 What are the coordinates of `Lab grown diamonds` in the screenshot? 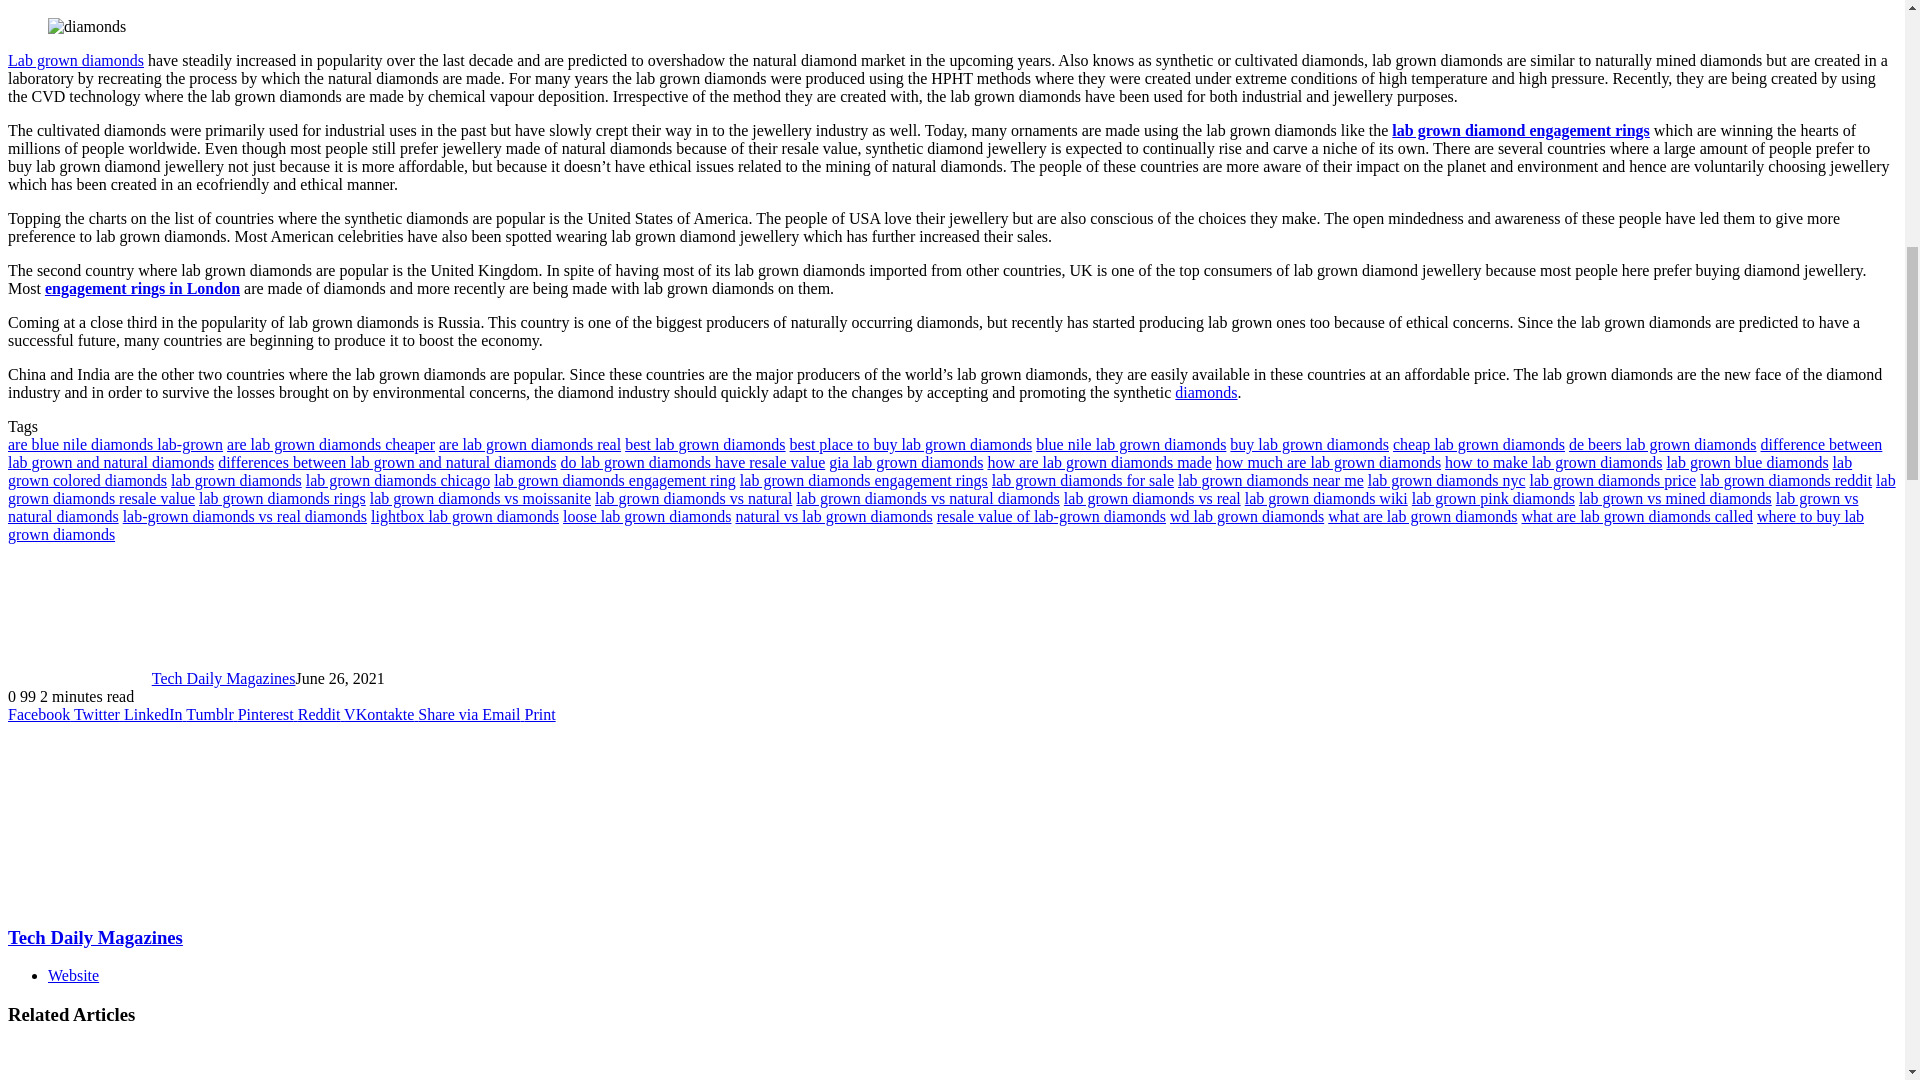 It's located at (76, 60).